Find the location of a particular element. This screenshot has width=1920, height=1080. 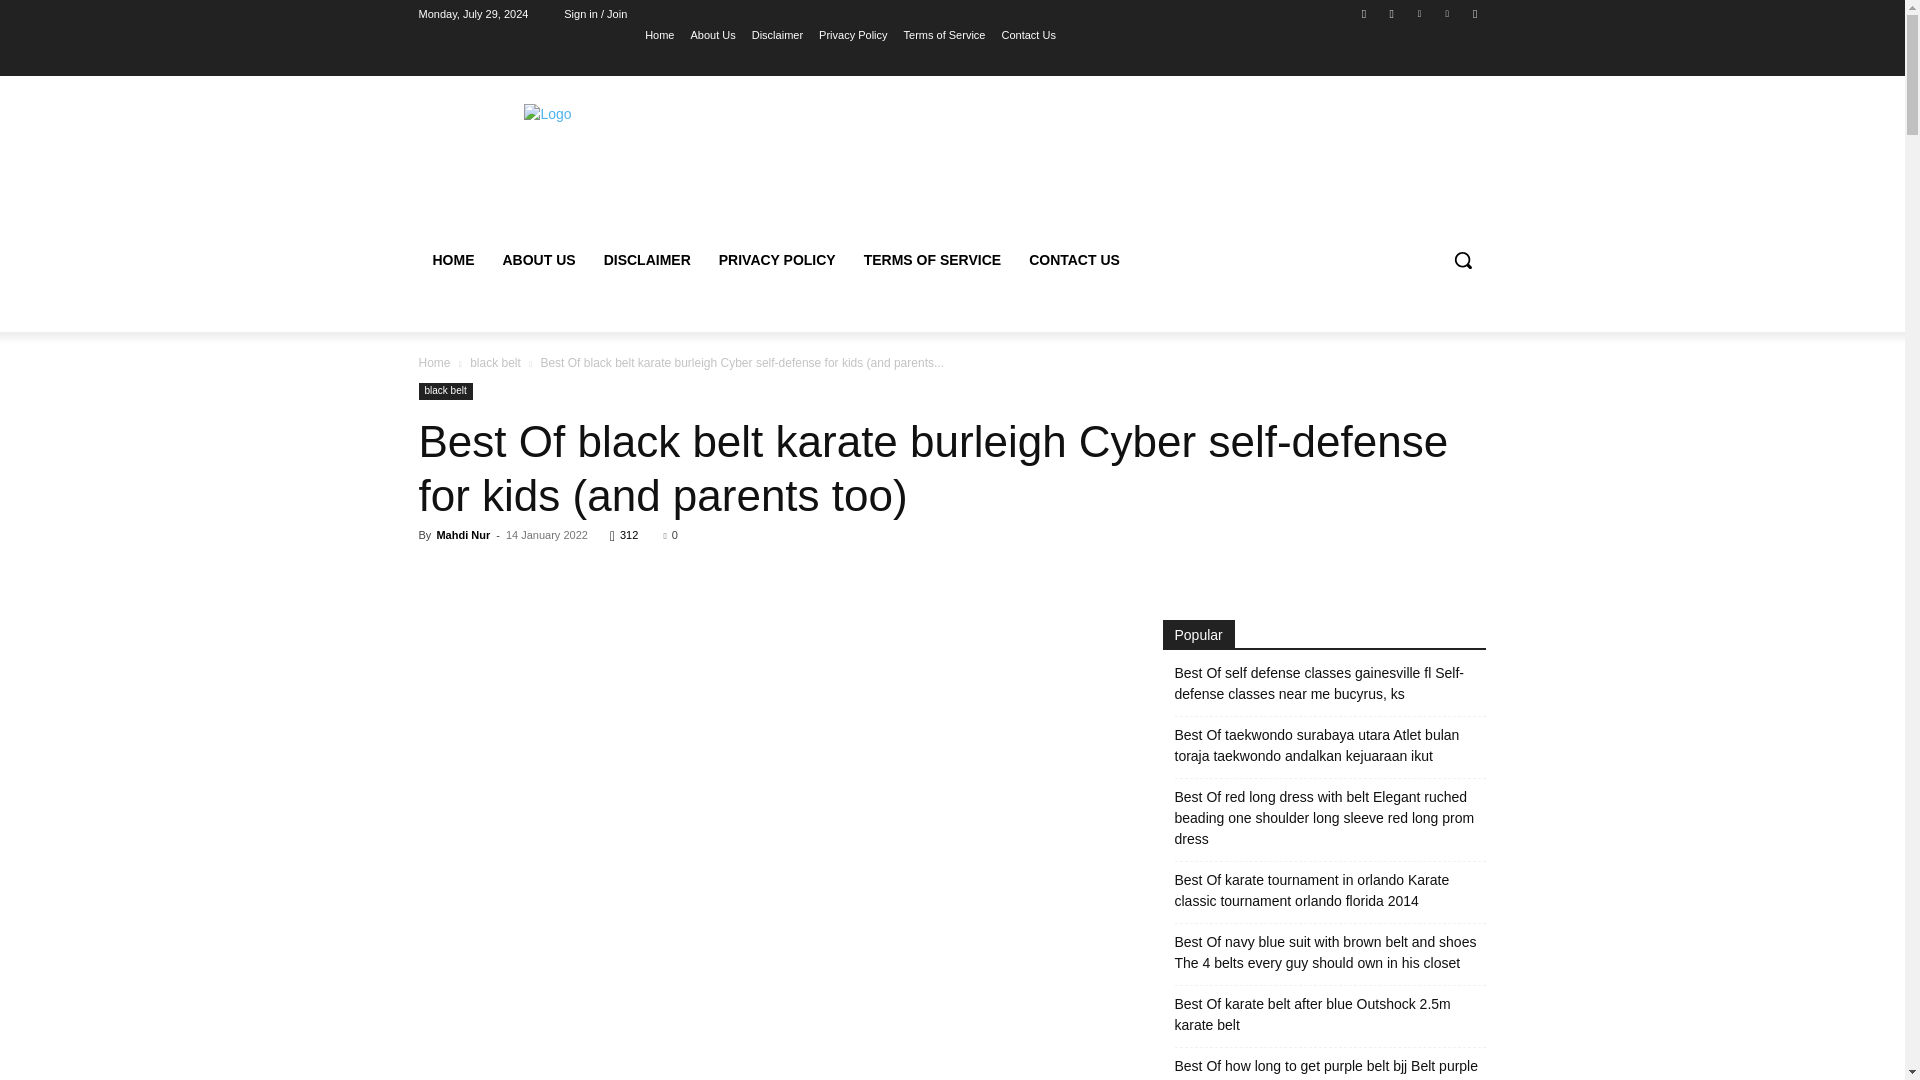

Terms of Service is located at coordinates (945, 34).